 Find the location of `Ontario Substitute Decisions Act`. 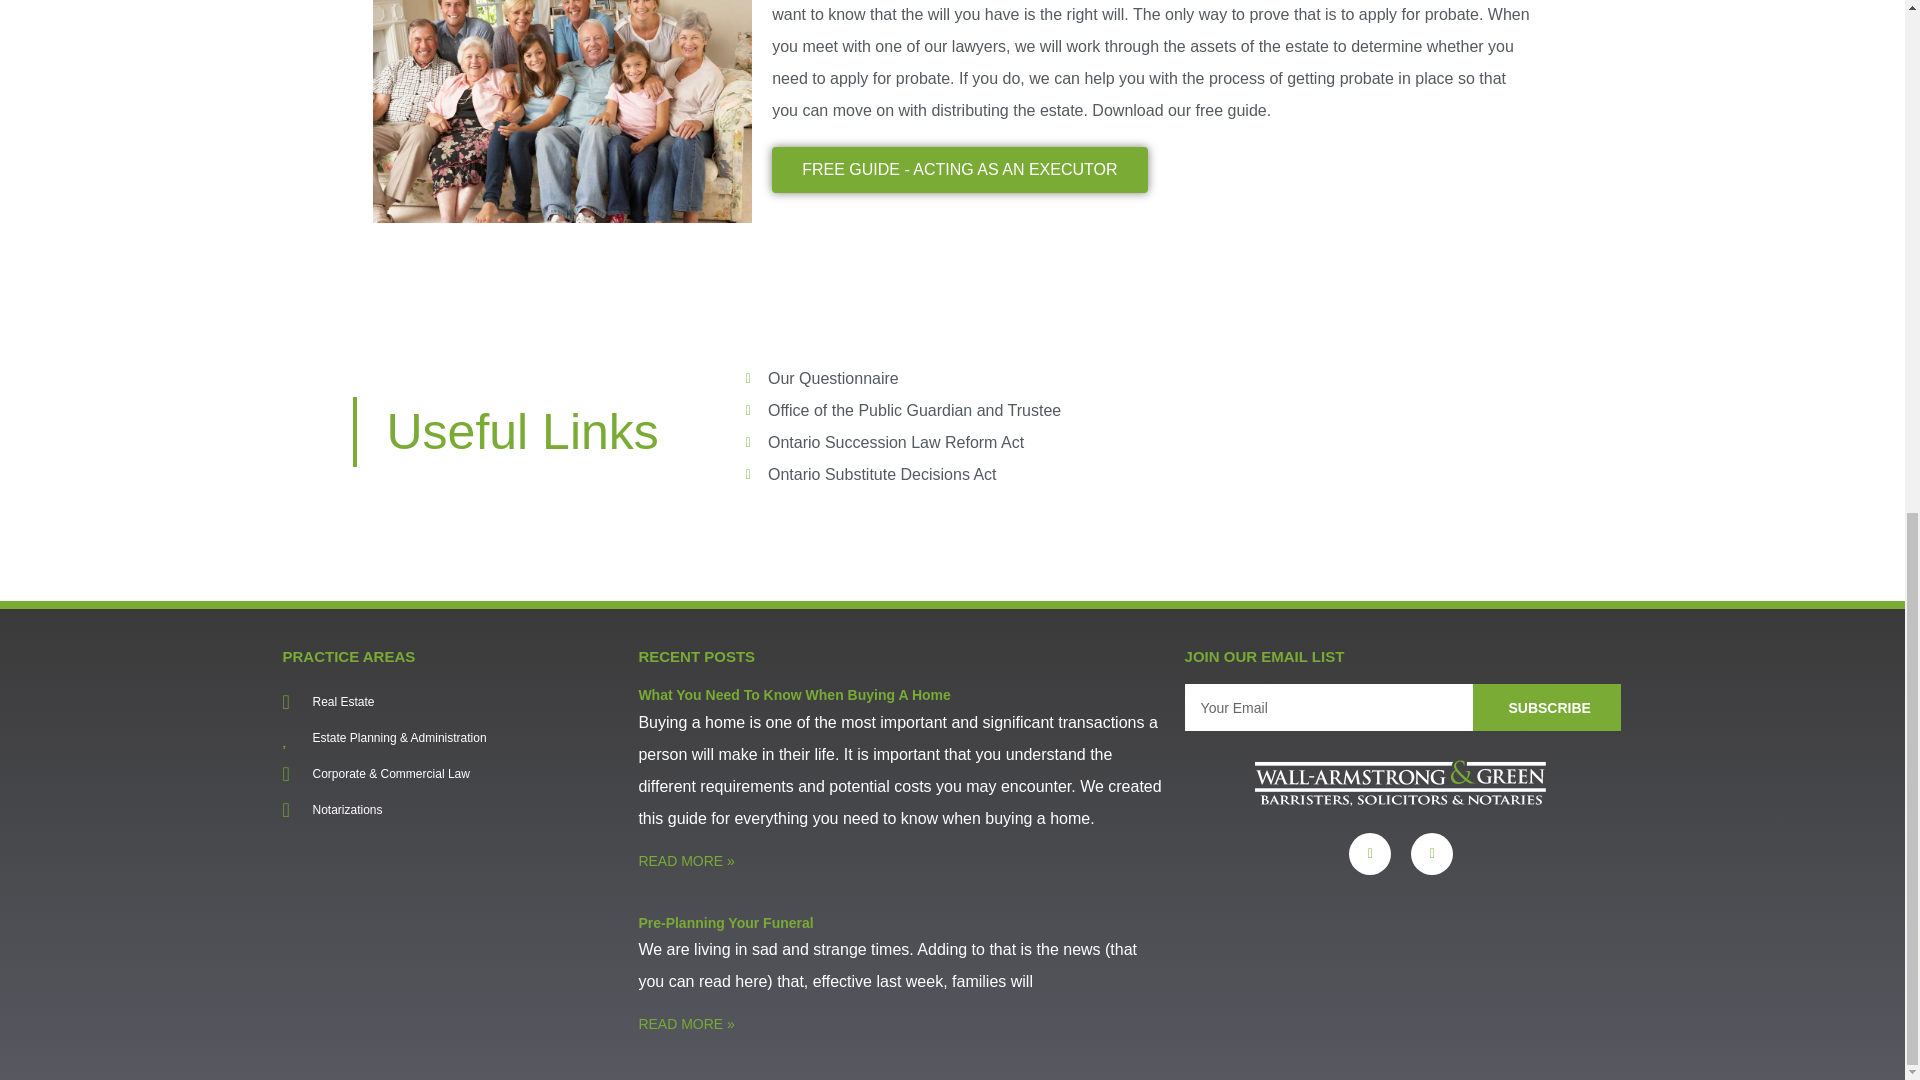

Ontario Substitute Decisions Act is located at coordinates (1132, 475).